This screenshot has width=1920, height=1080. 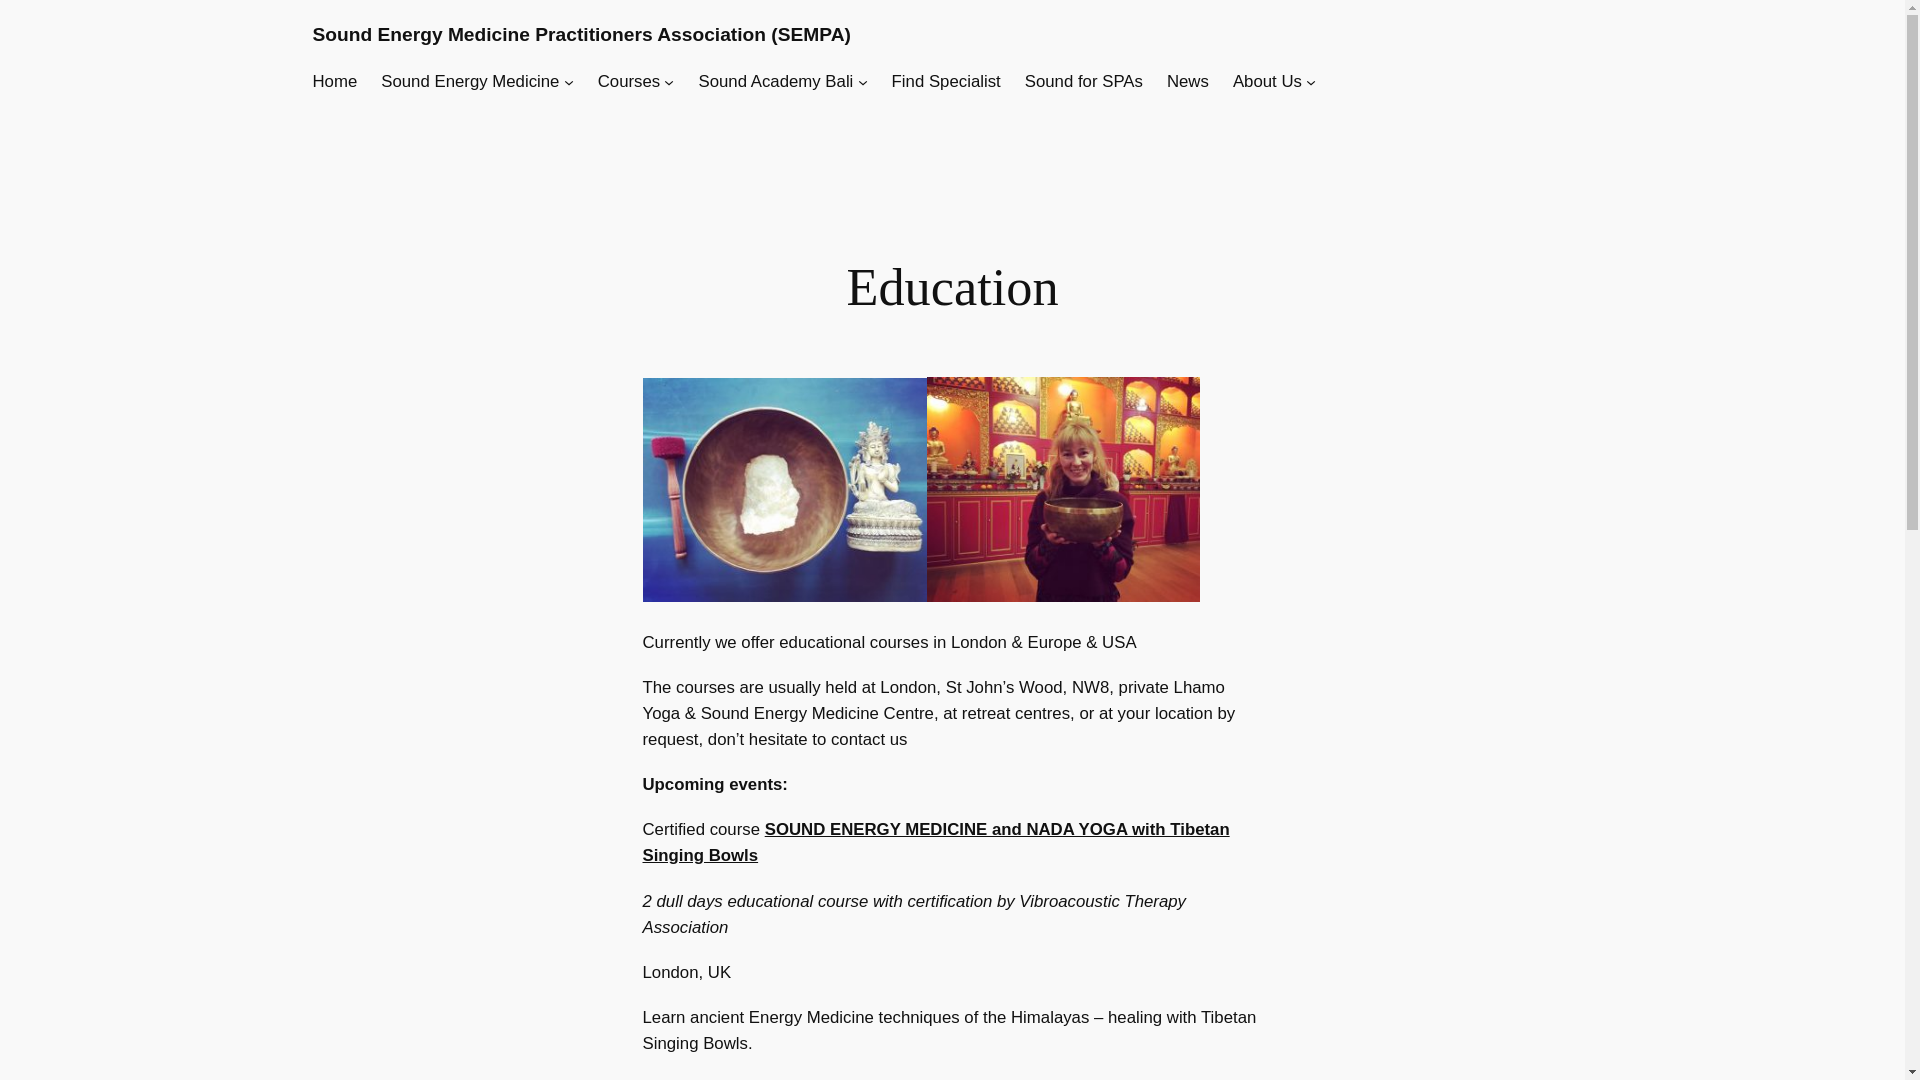 What do you see at coordinates (334, 82) in the screenshot?
I see `Home` at bounding box center [334, 82].